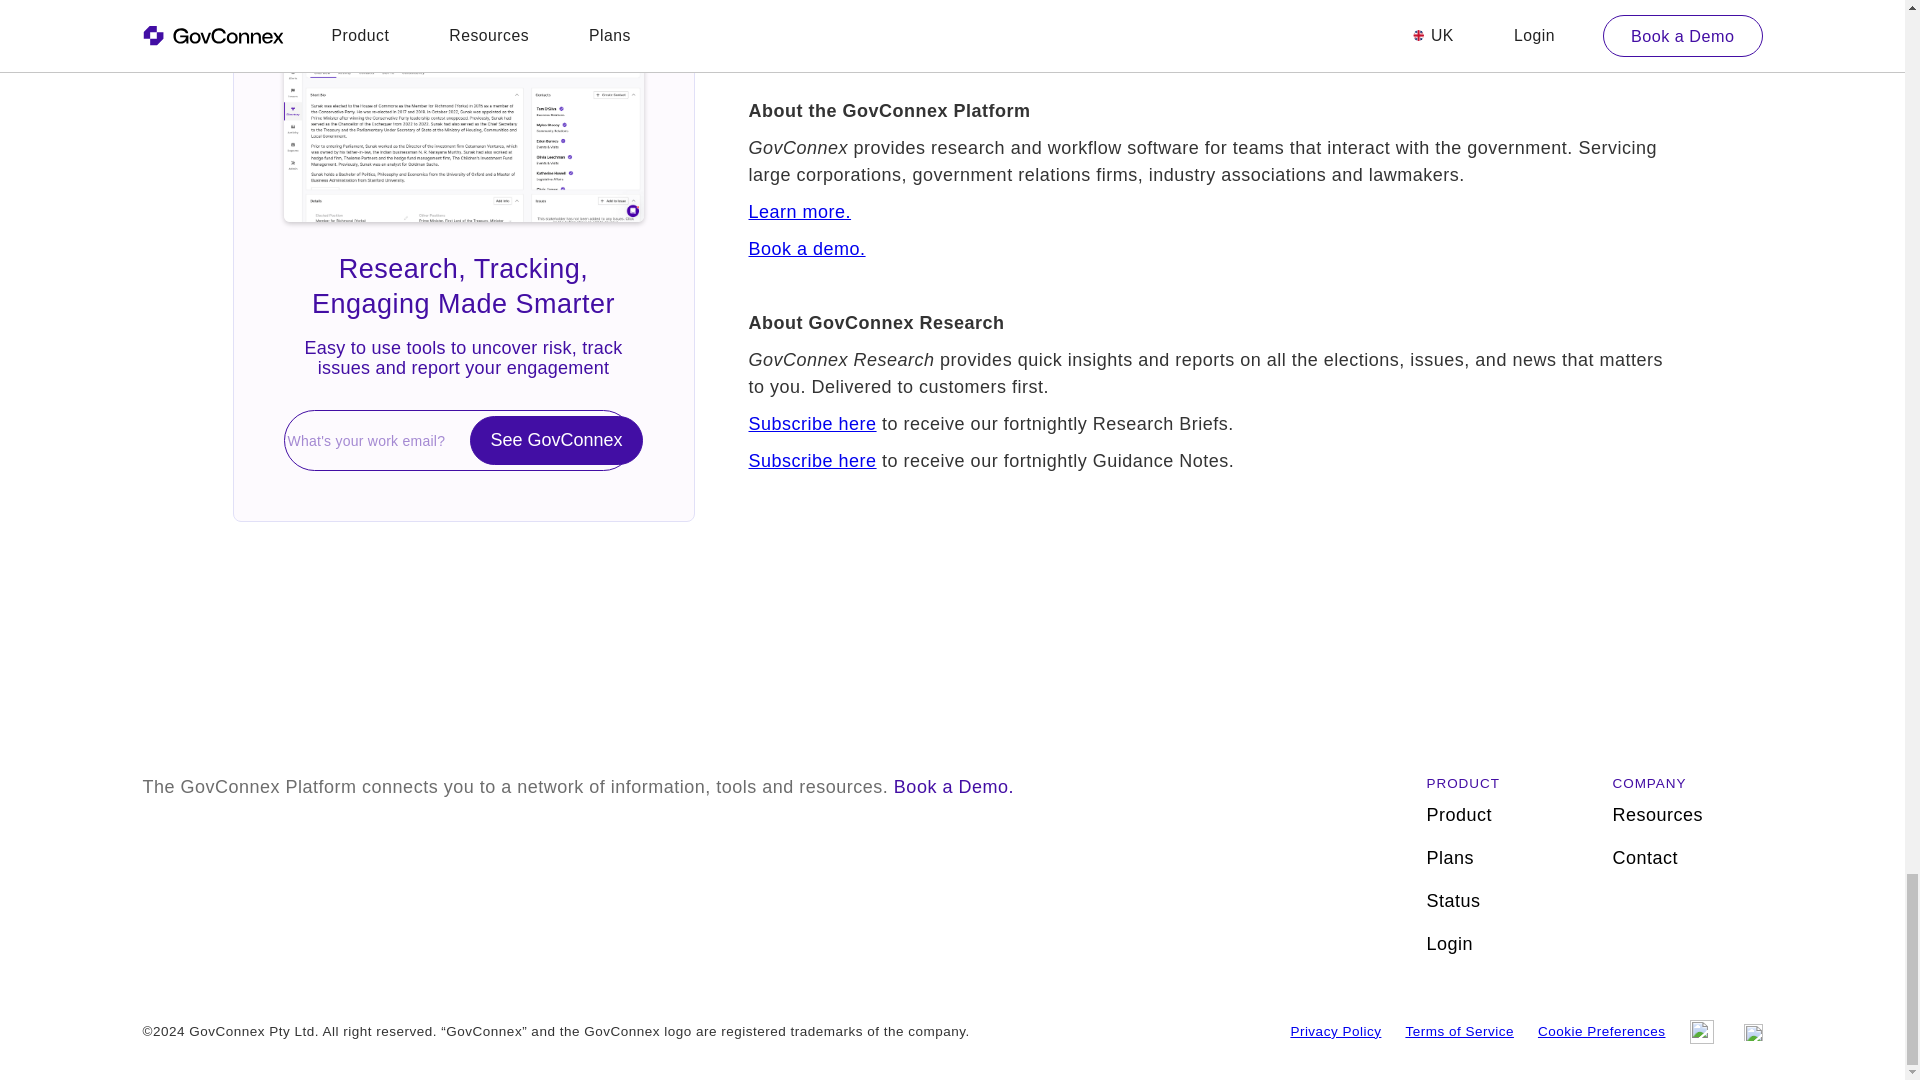 The width and height of the screenshot is (1920, 1080). I want to click on Plans, so click(1501, 858).